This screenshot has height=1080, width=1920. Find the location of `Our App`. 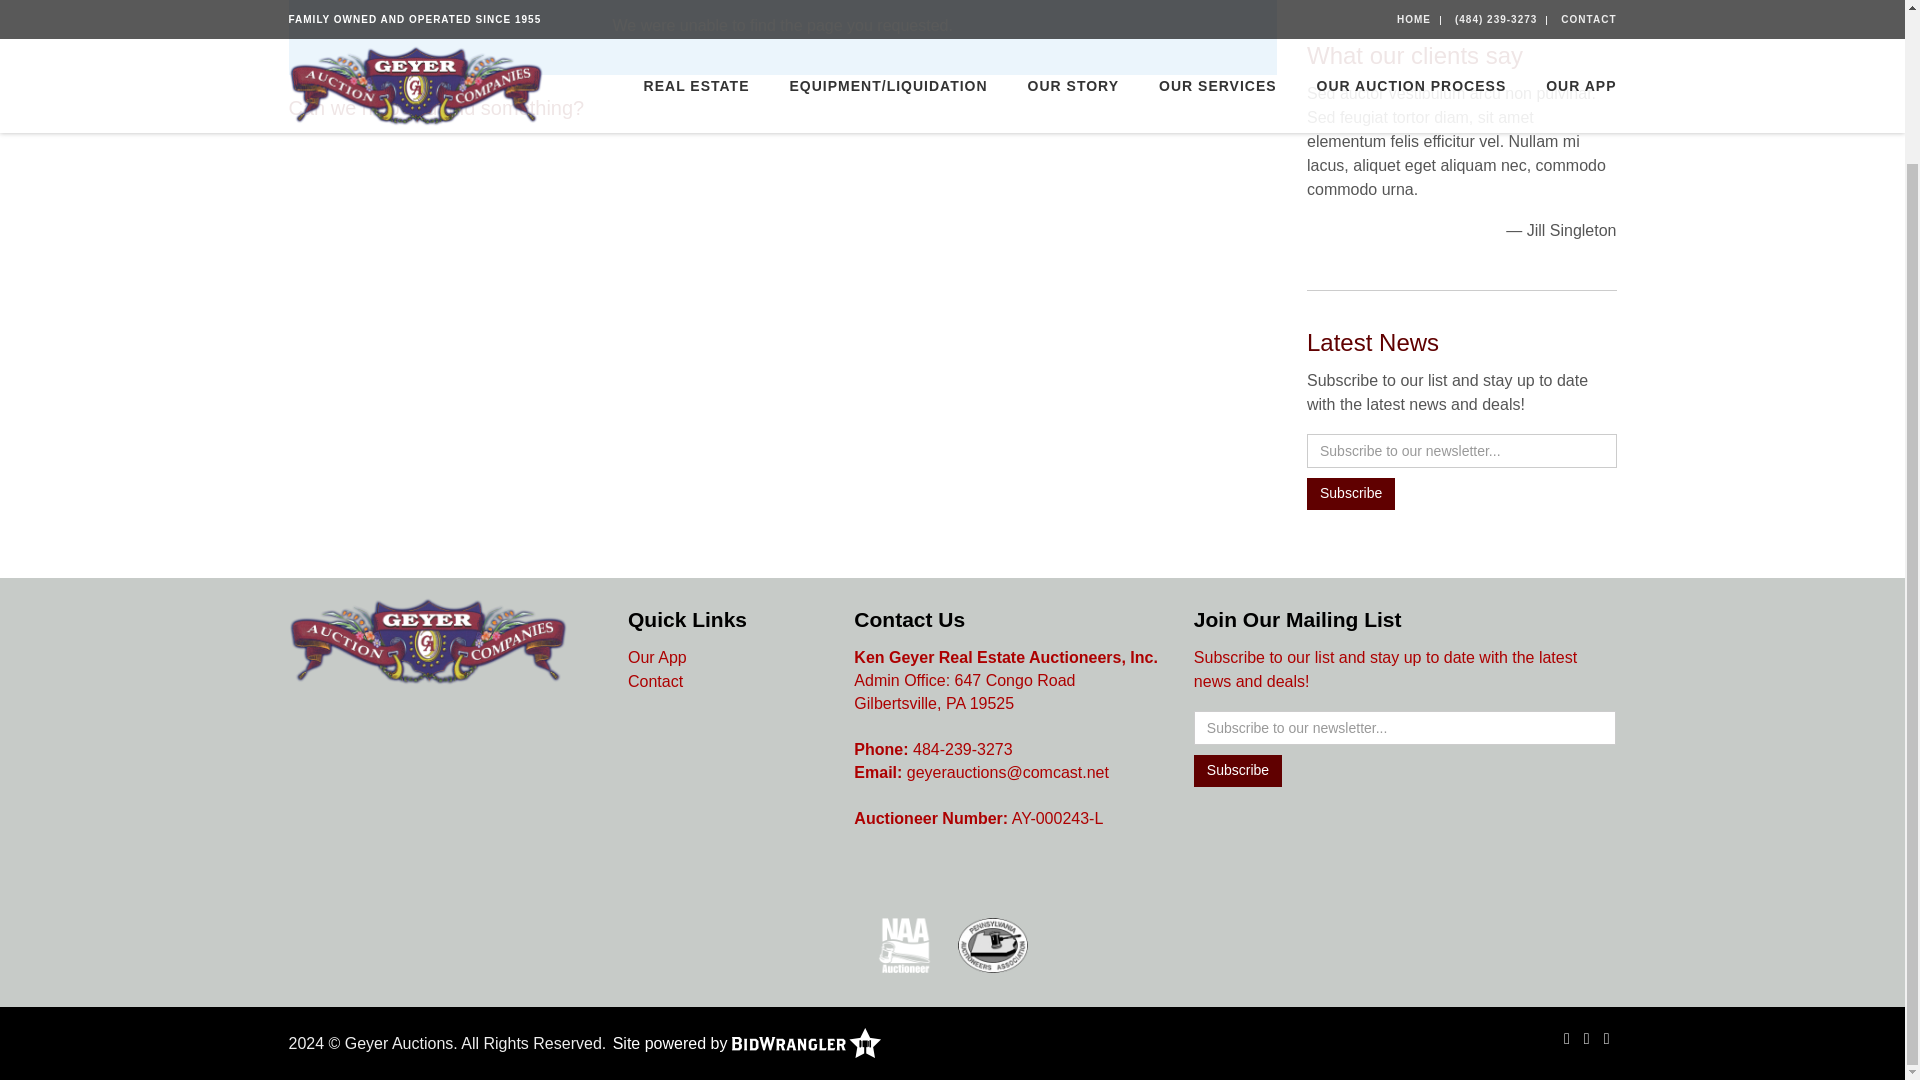

Our App is located at coordinates (657, 658).